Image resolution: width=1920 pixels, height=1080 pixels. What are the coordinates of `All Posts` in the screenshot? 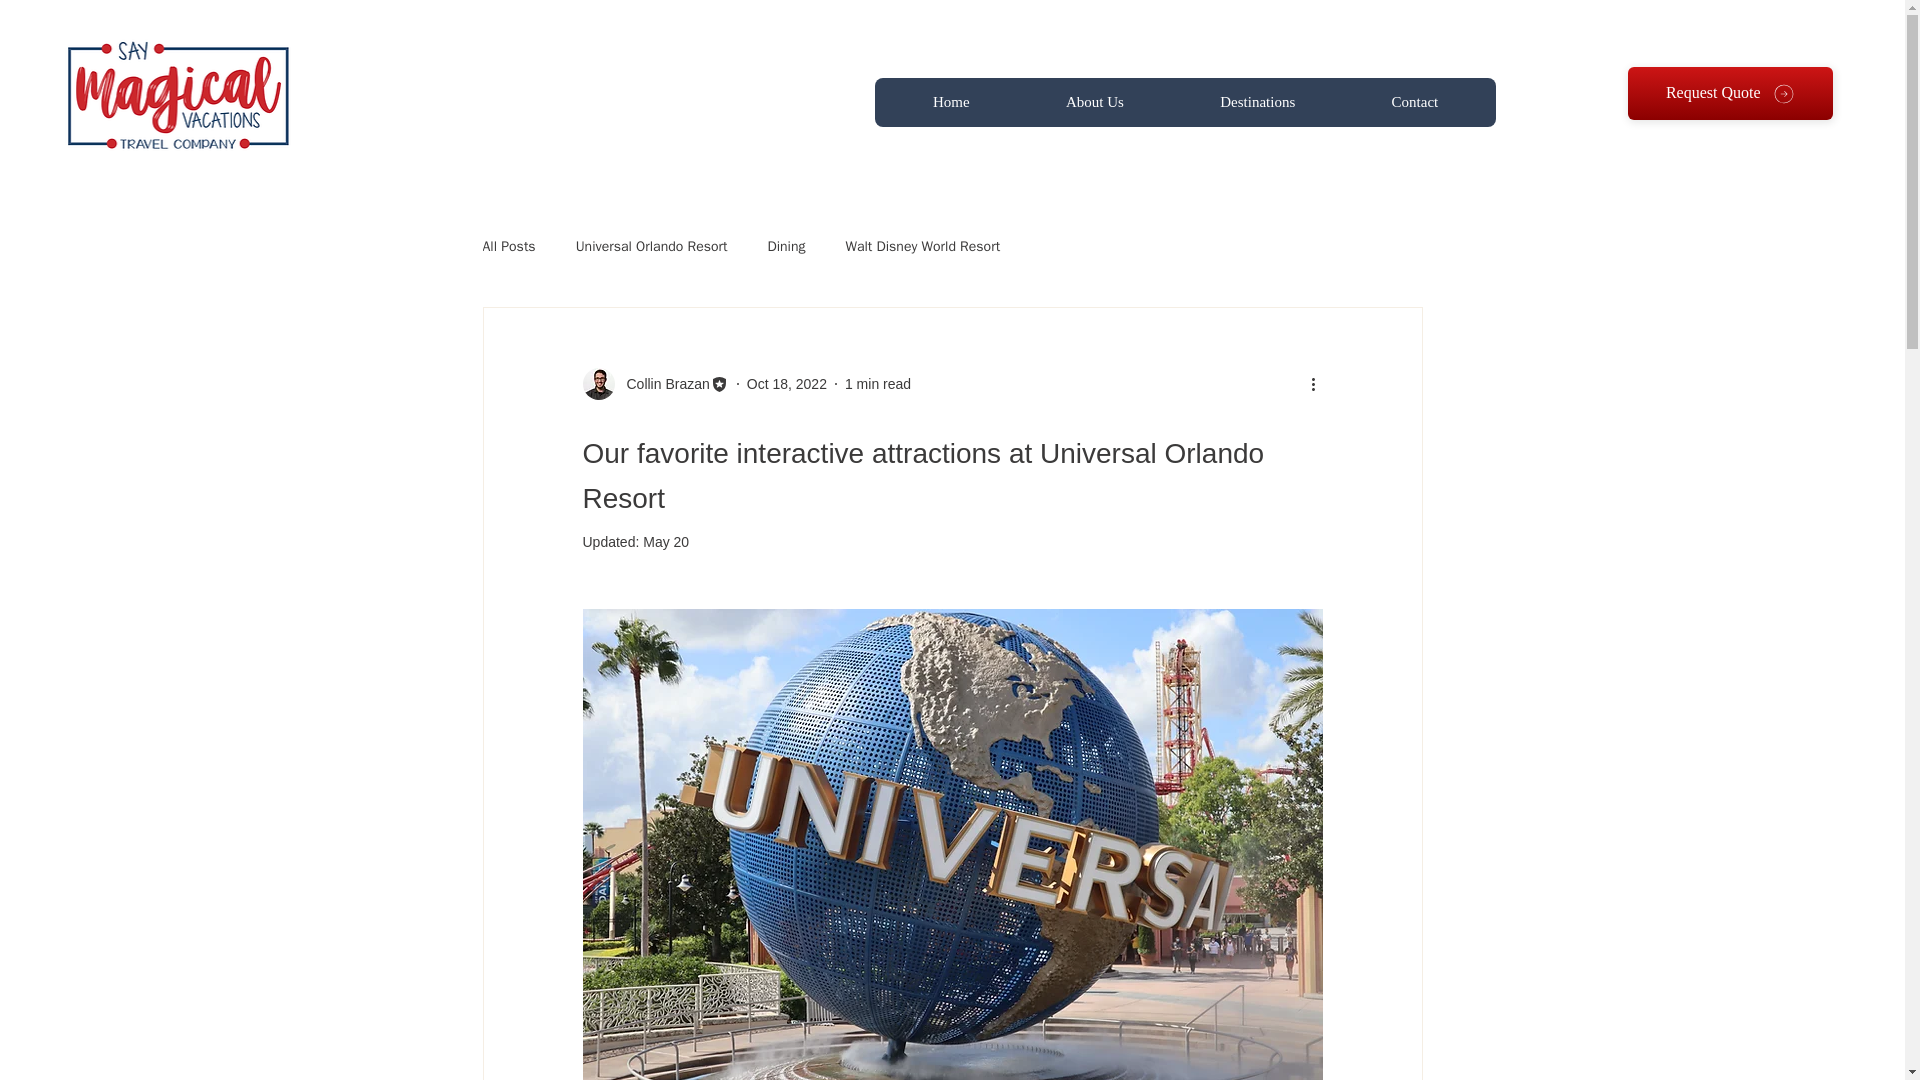 It's located at (508, 246).